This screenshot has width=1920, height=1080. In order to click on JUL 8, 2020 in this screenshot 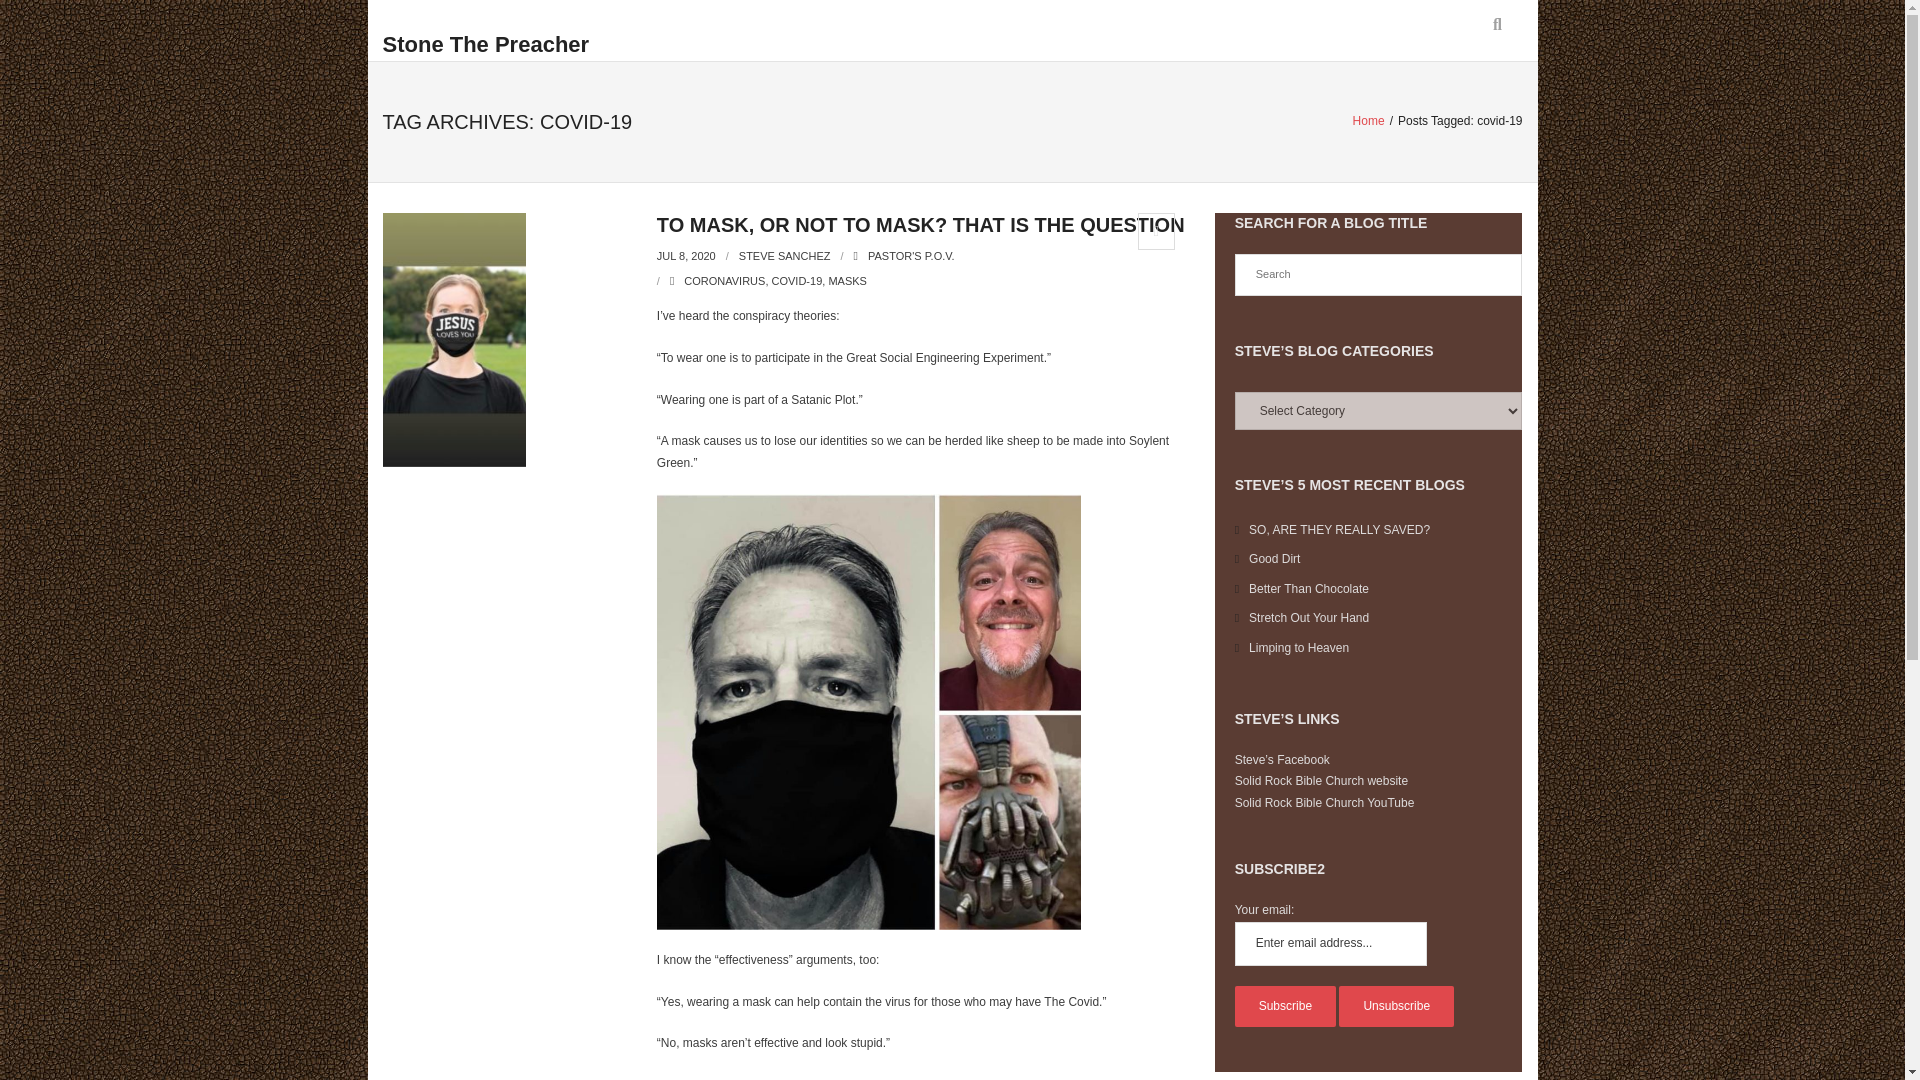, I will do `click(686, 256)`.